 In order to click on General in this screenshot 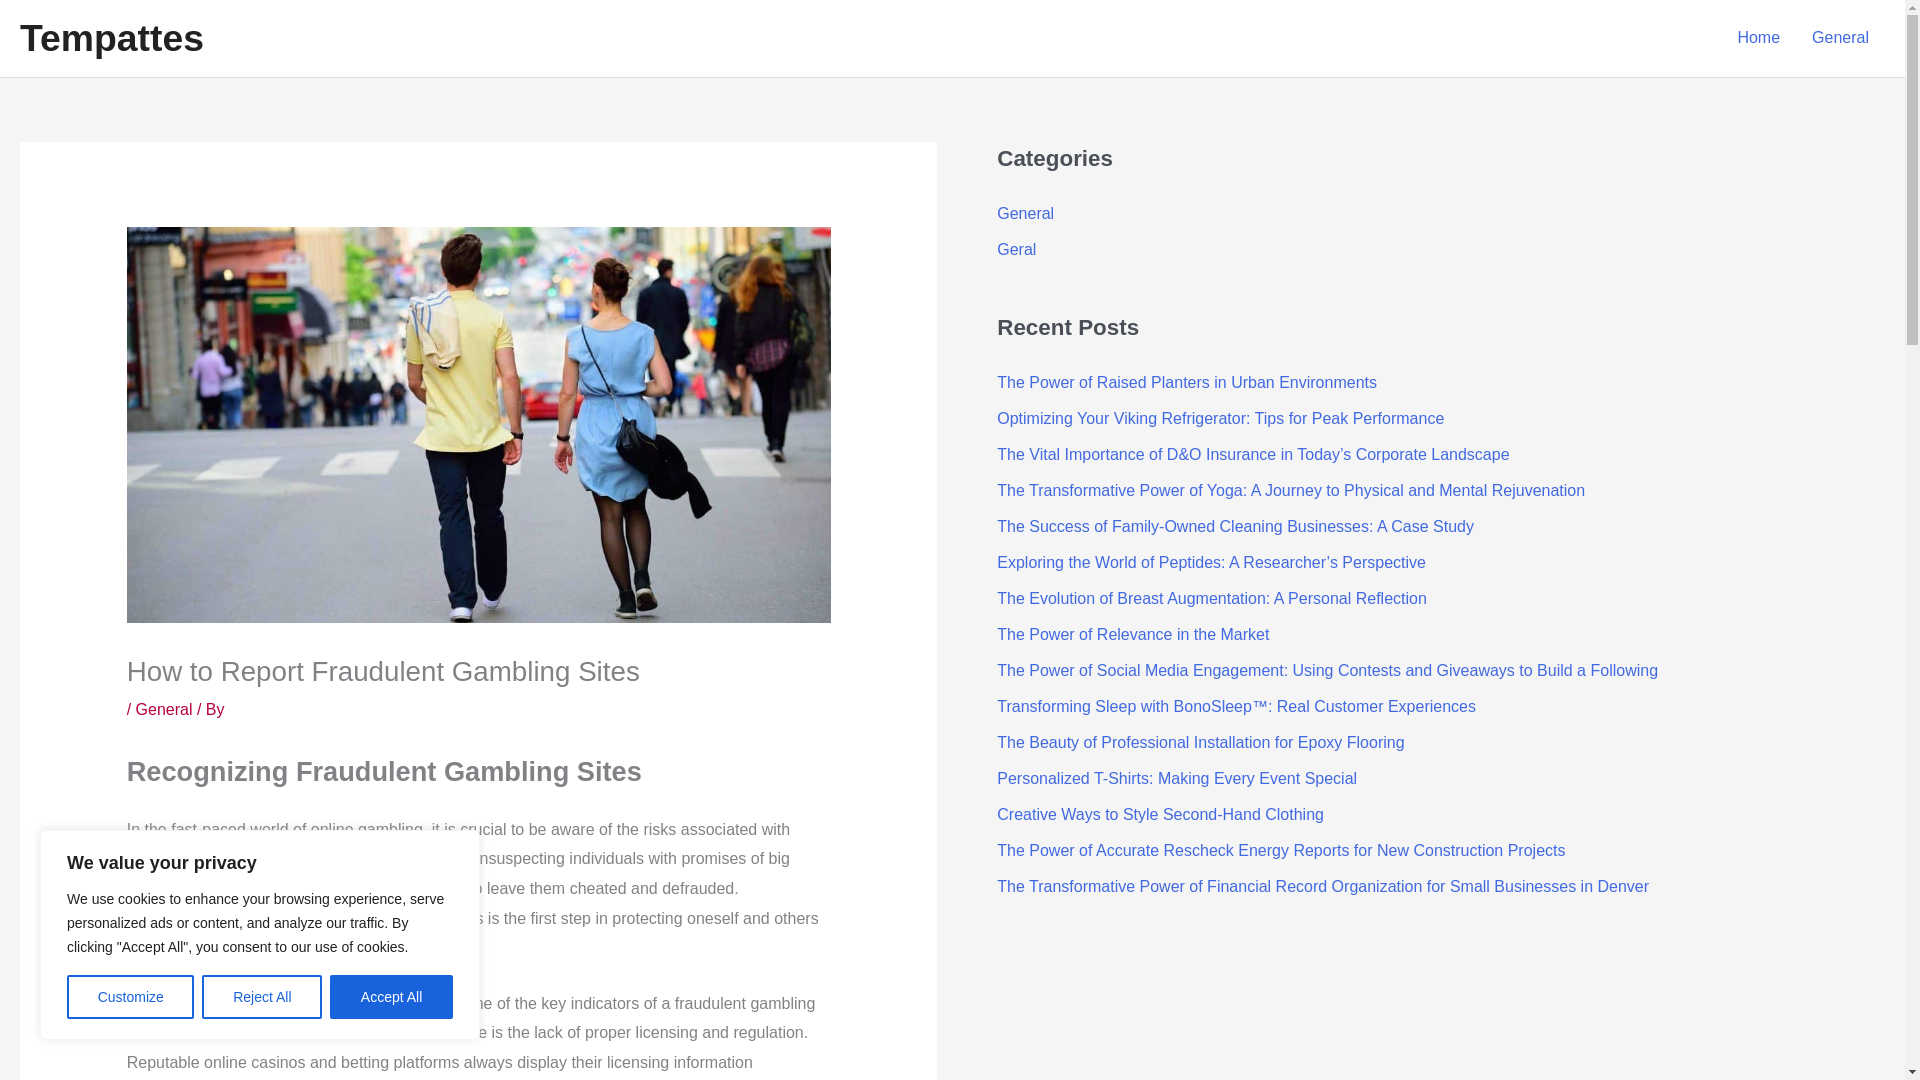, I will do `click(164, 709)`.